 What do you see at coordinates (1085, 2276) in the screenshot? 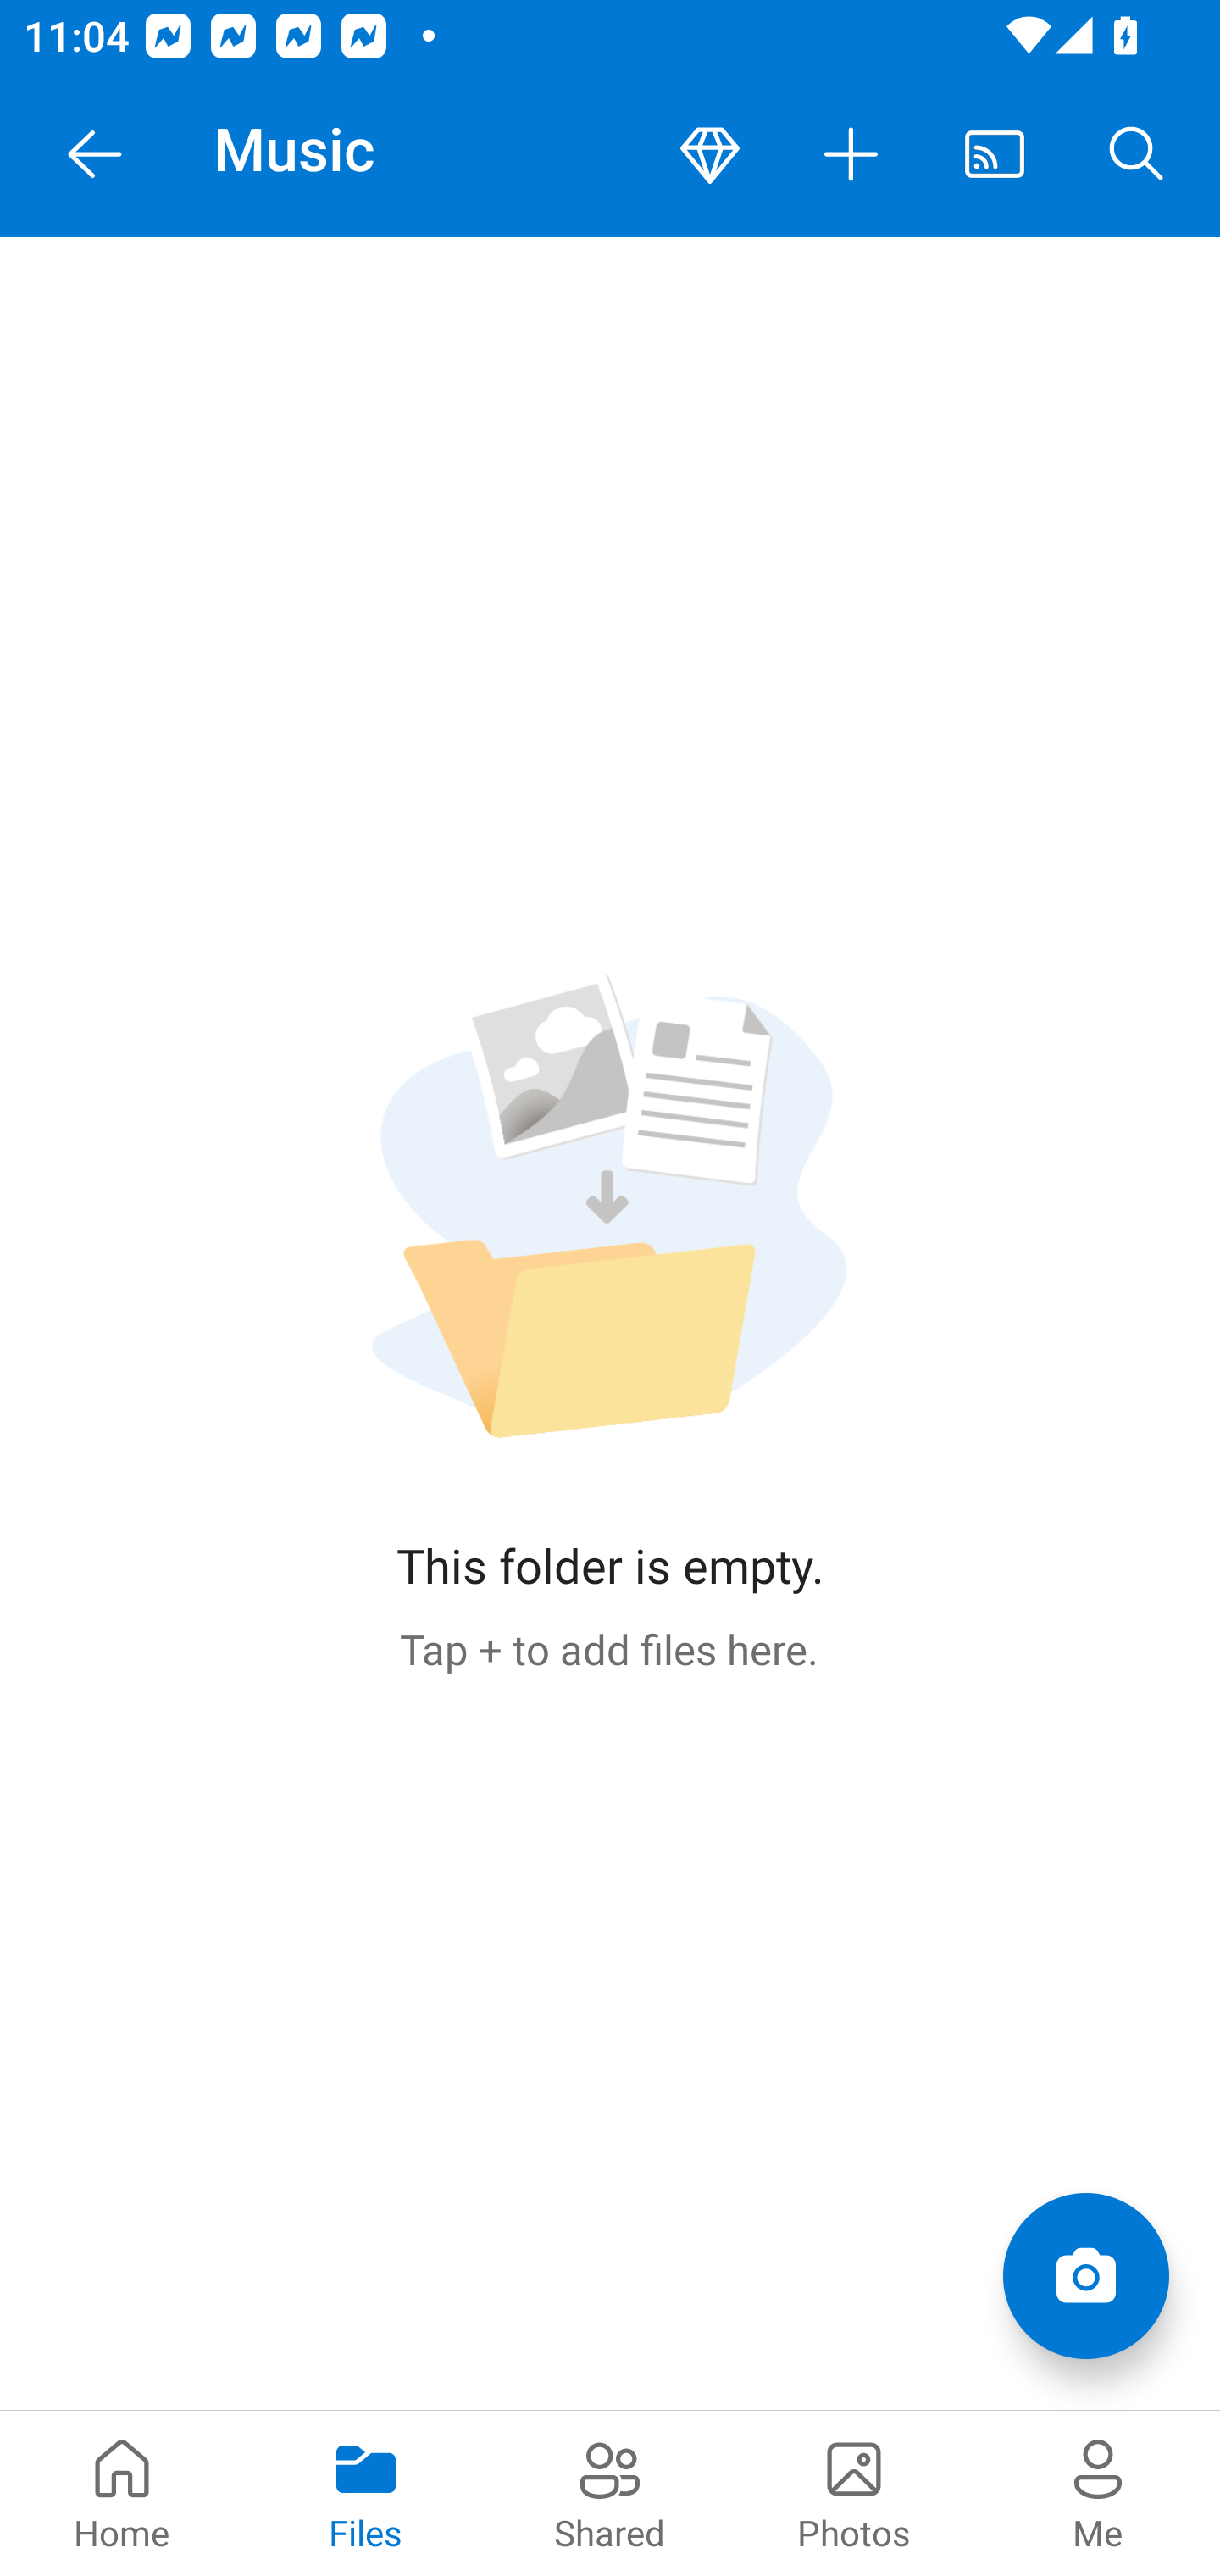
I see `Add items Scan` at bounding box center [1085, 2276].